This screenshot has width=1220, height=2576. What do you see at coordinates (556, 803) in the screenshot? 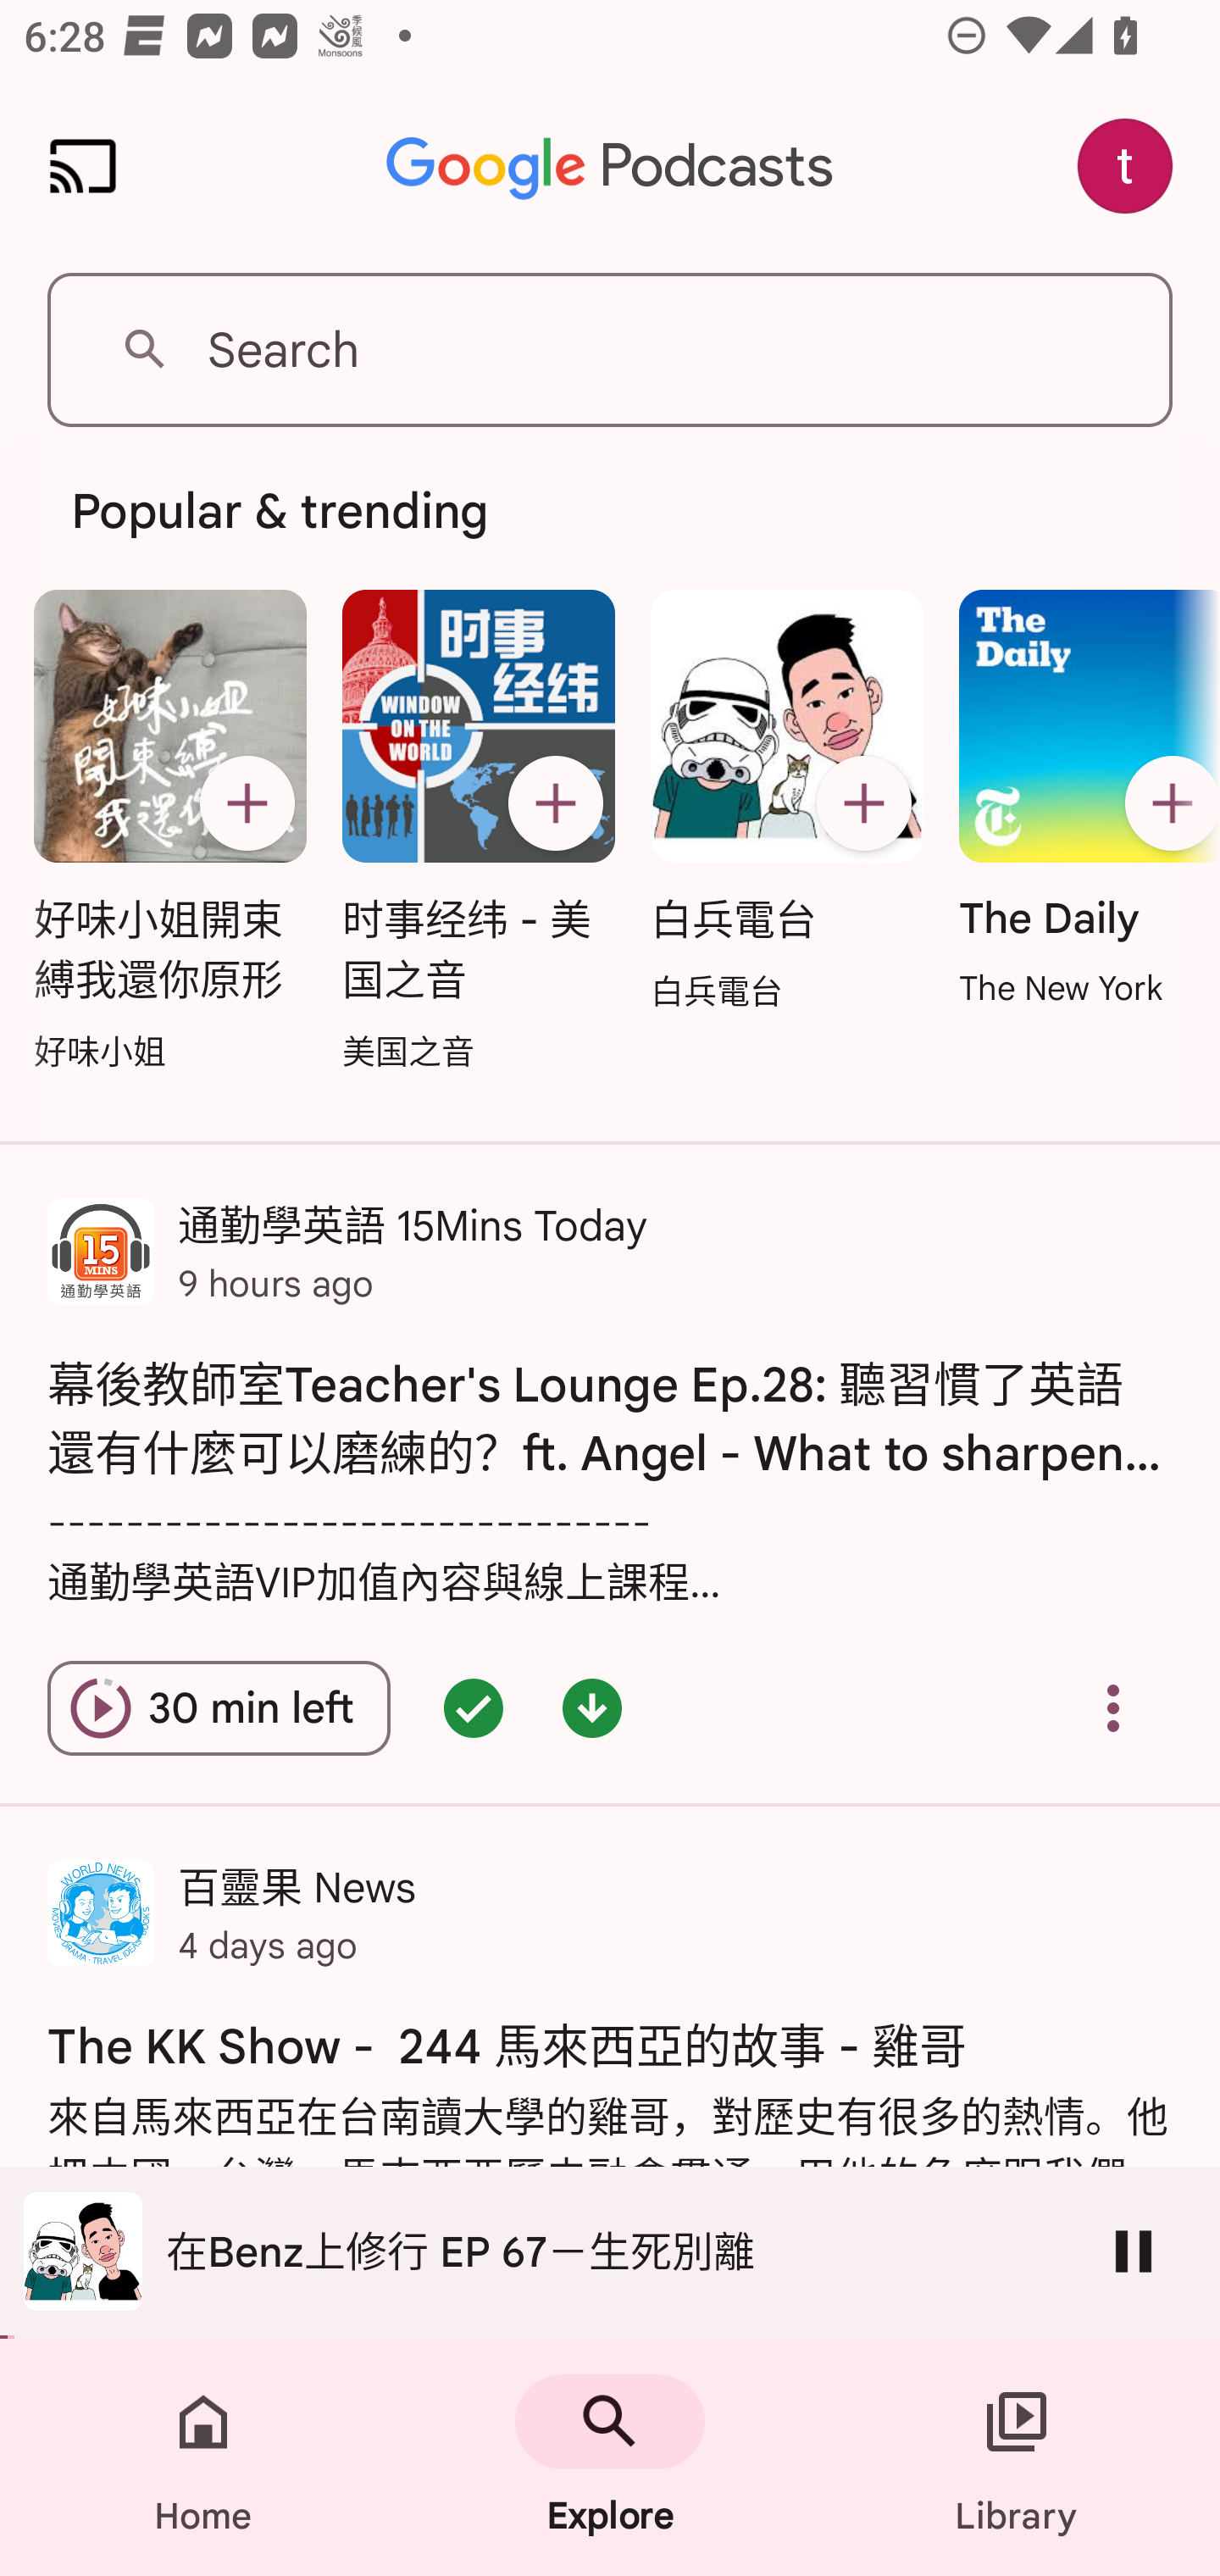
I see `Subscribe` at bounding box center [556, 803].